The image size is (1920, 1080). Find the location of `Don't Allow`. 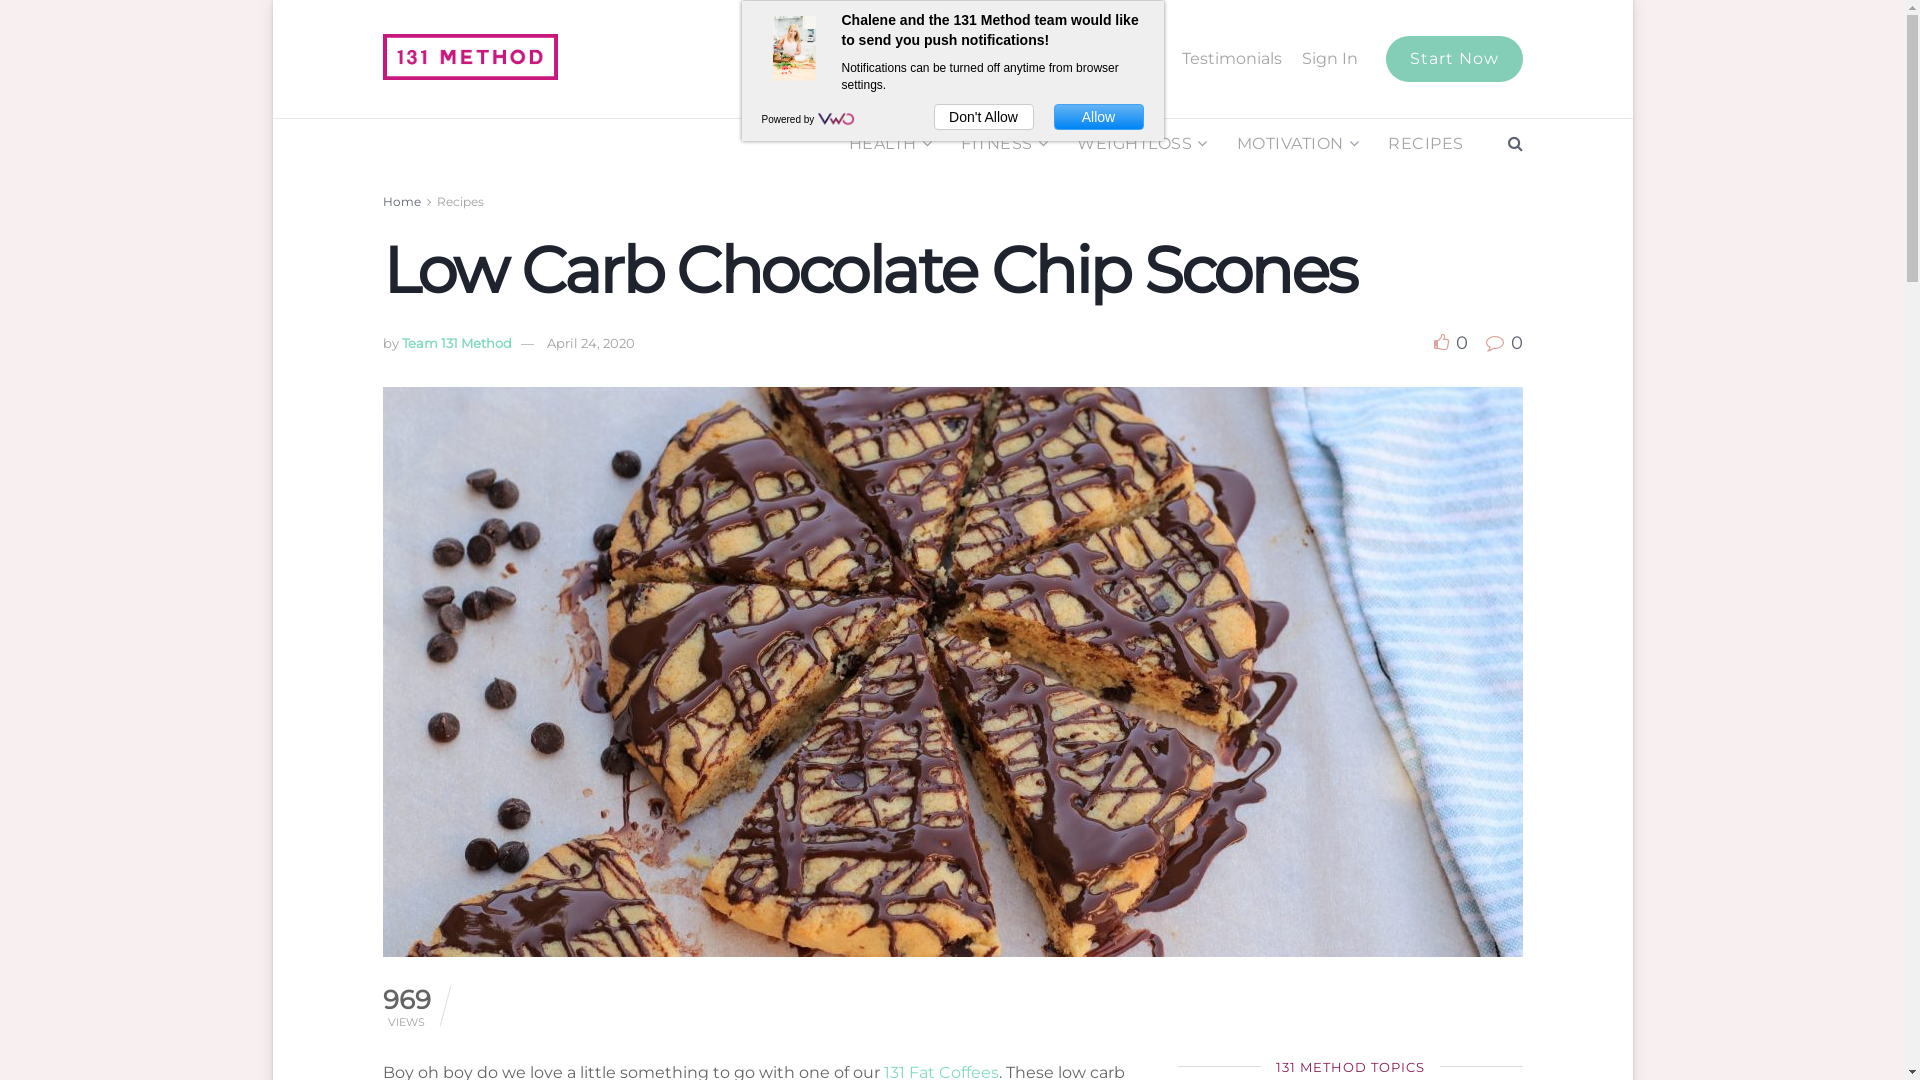

Don't Allow is located at coordinates (984, 117).